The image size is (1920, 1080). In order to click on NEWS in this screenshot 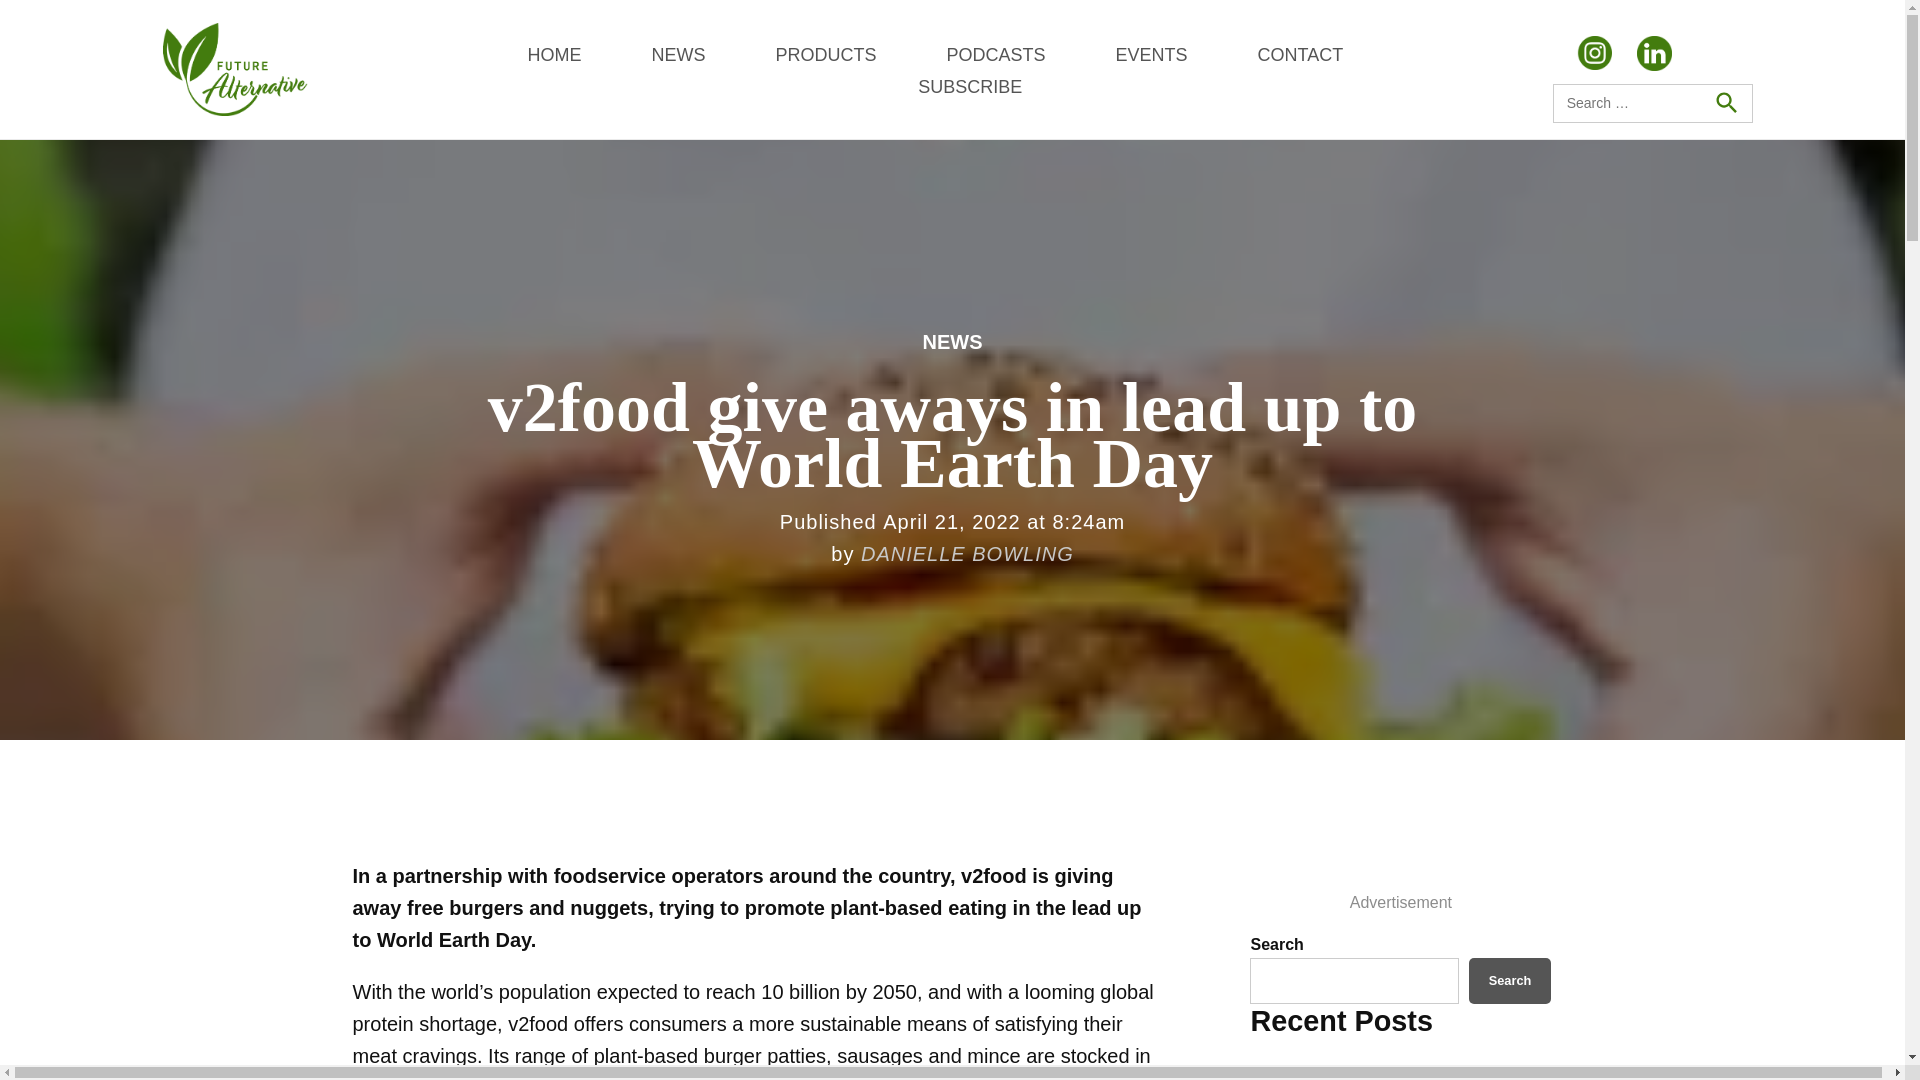, I will do `click(951, 342)`.